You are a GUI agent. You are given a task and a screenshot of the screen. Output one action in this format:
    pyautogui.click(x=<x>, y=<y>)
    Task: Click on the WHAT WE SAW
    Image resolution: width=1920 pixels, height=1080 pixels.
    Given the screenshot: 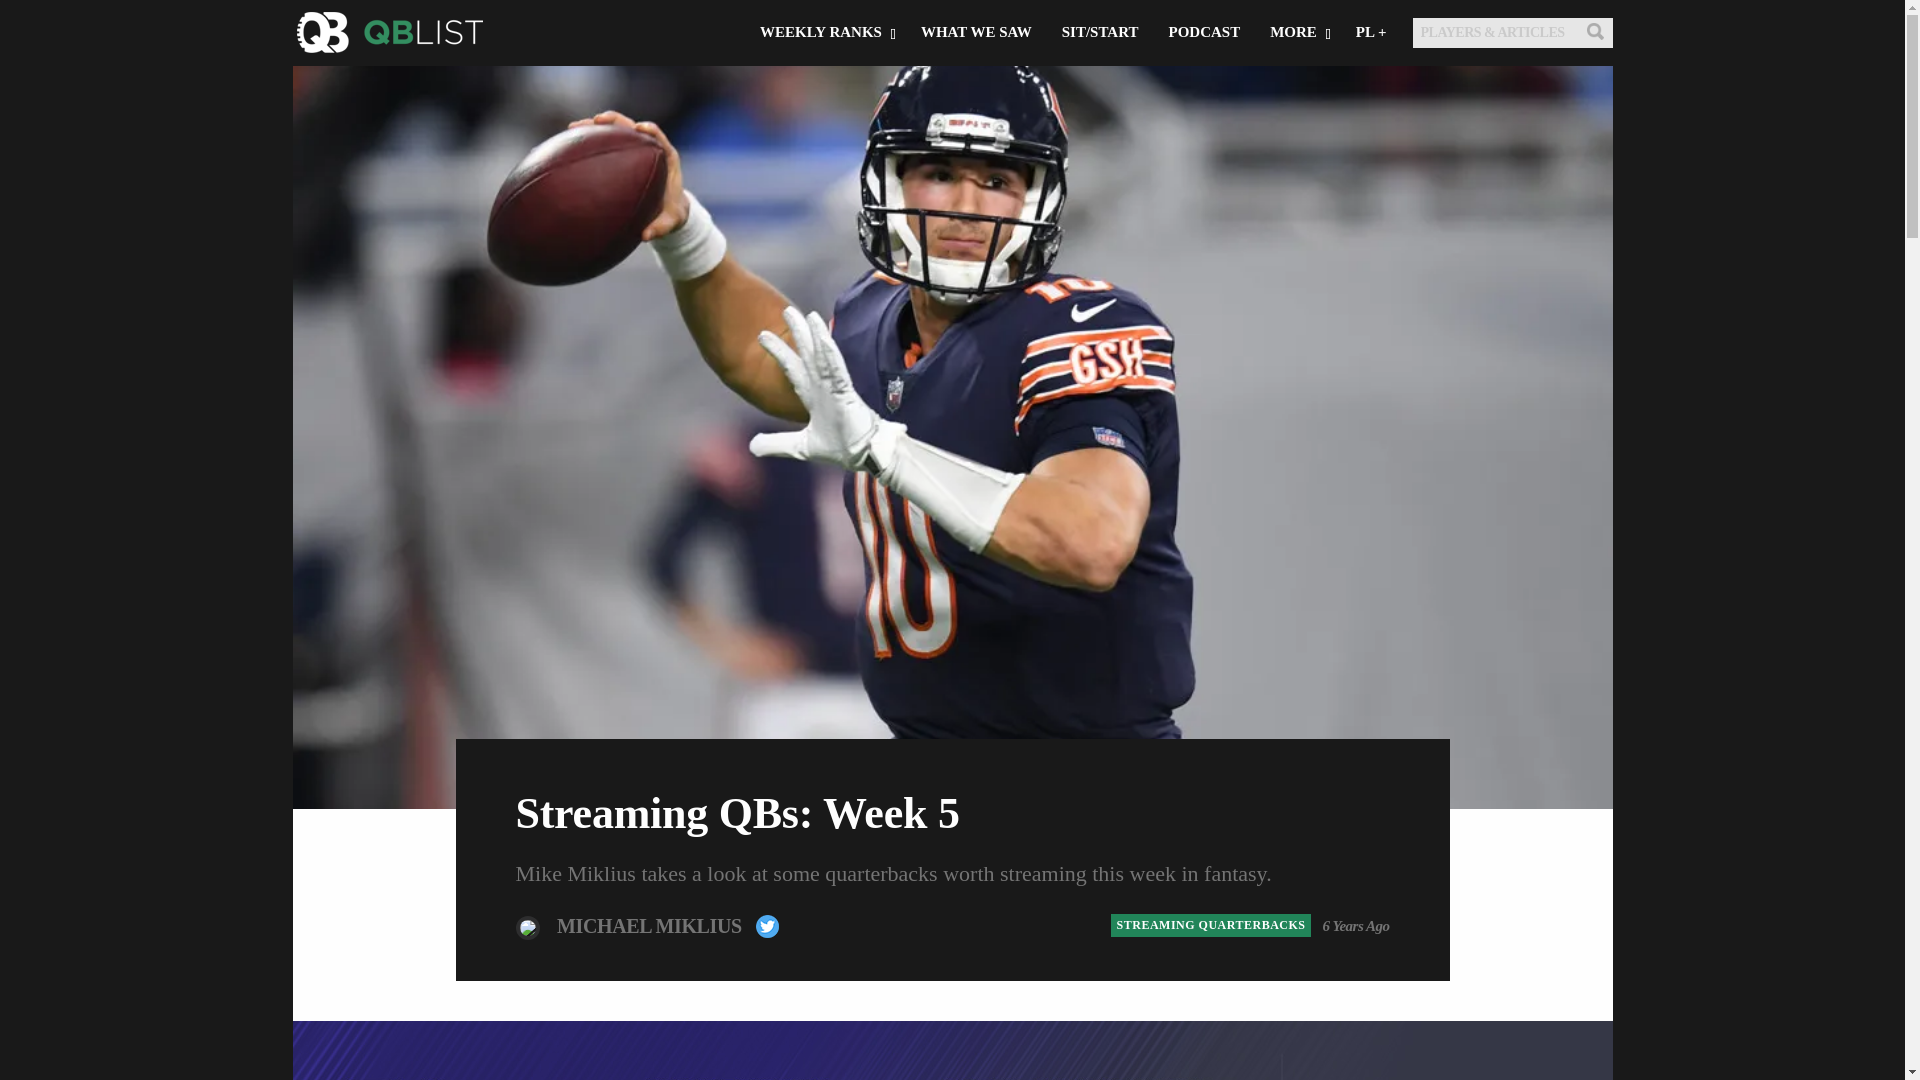 What is the action you would take?
    pyautogui.click(x=976, y=32)
    